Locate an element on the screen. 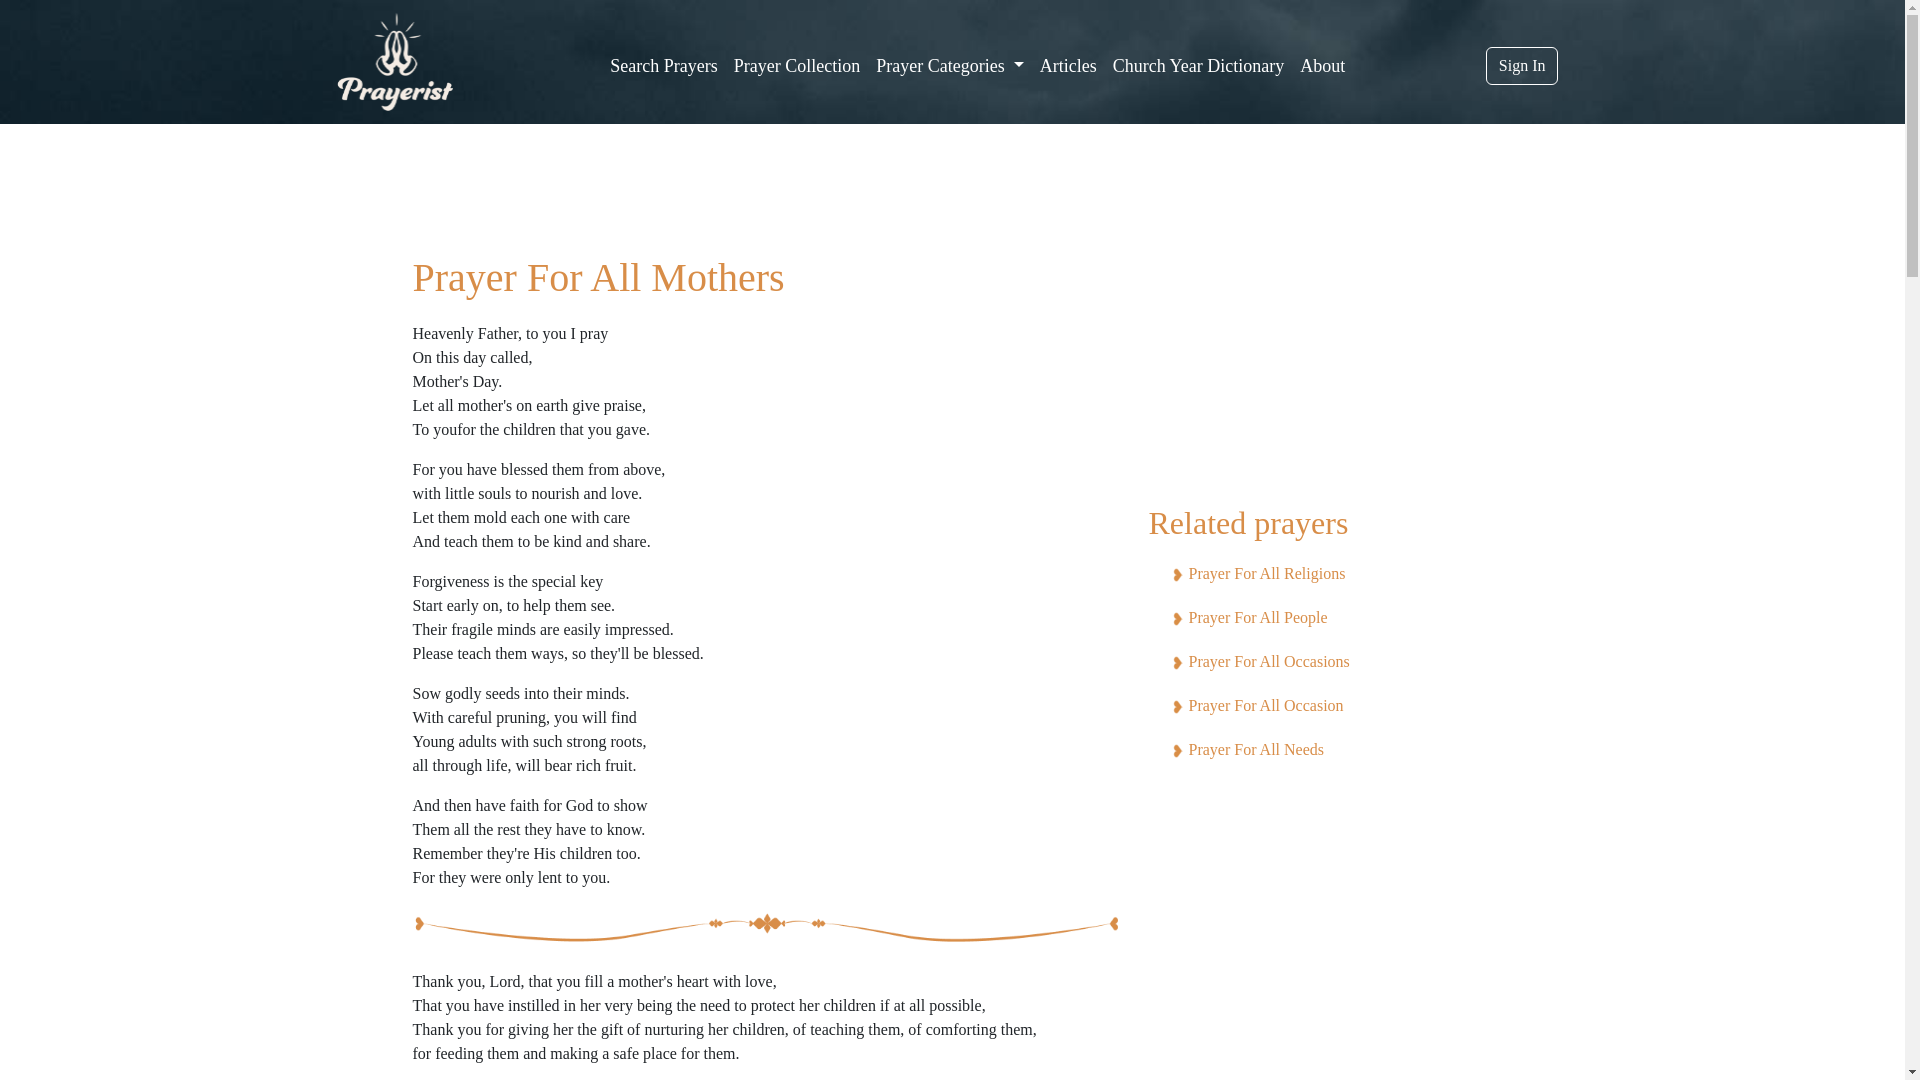 The width and height of the screenshot is (1920, 1080). About is located at coordinates (1322, 66).